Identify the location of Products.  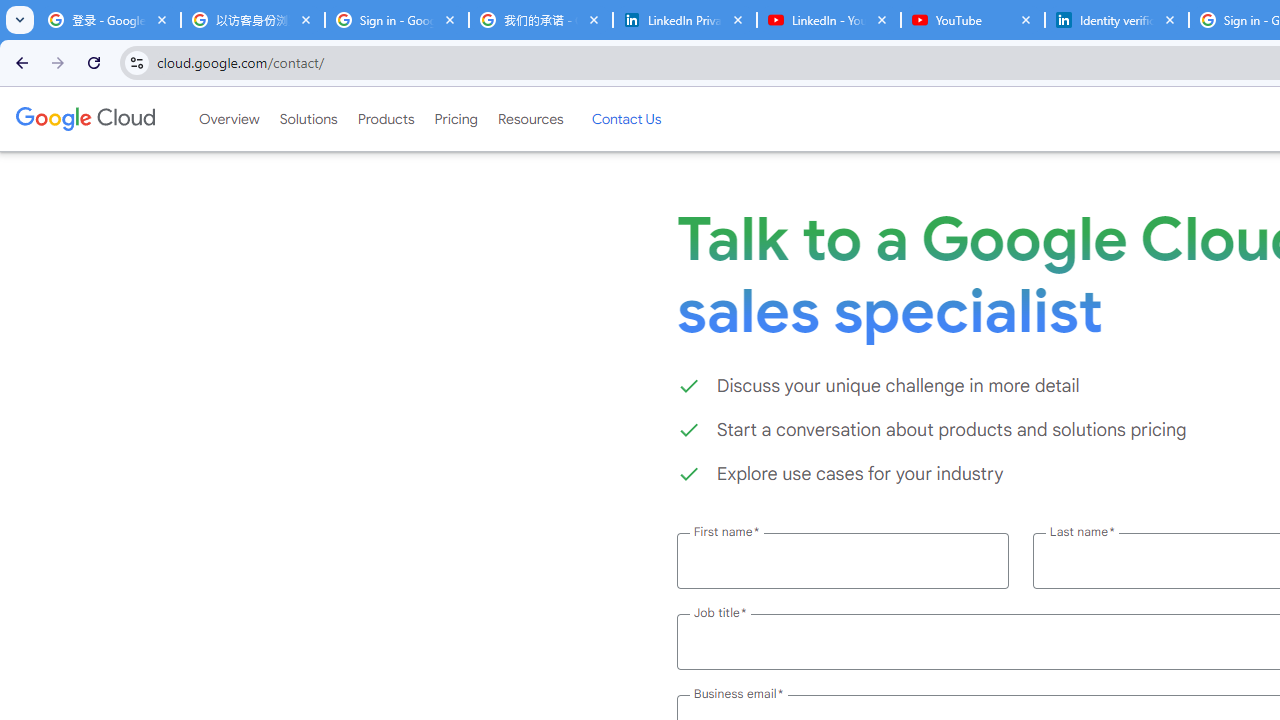
(386, 119).